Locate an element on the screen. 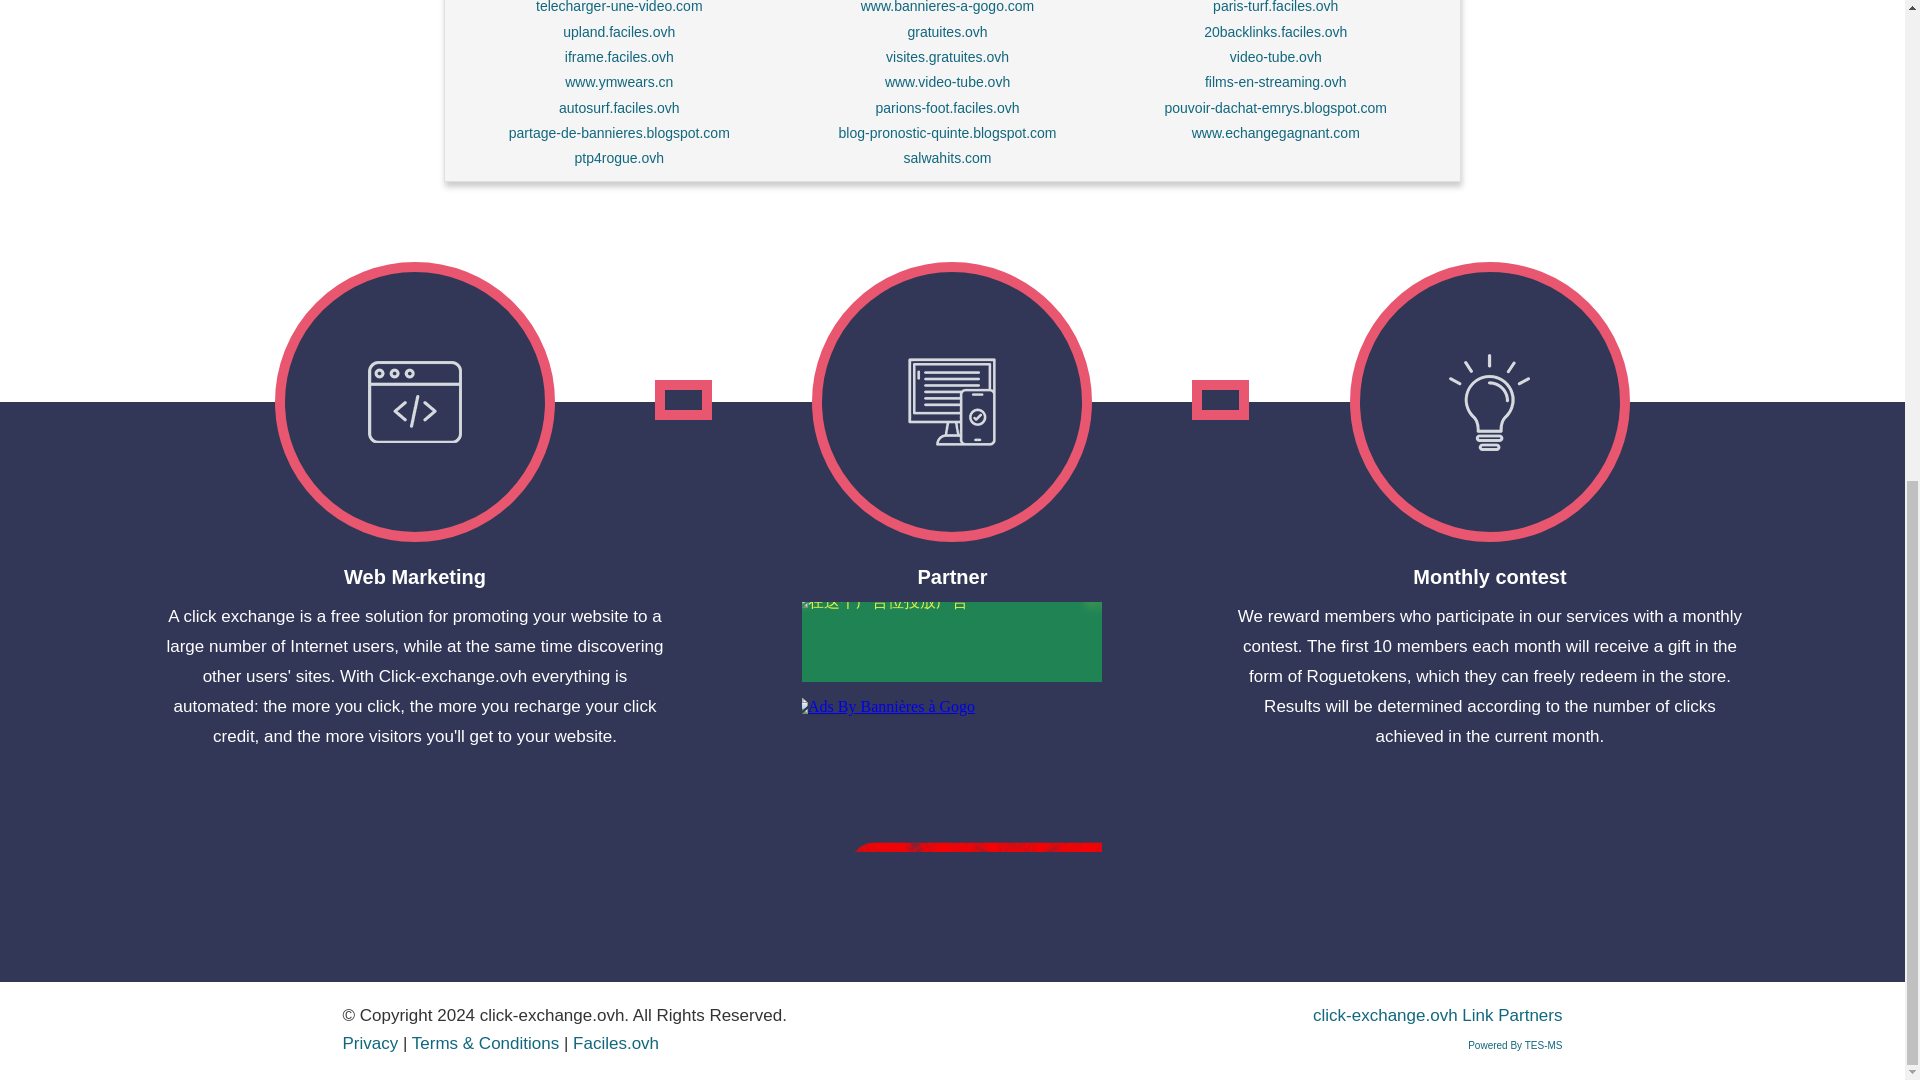 Image resolution: width=1920 pixels, height=1080 pixels. www.video-tube.ovh is located at coordinates (947, 82).